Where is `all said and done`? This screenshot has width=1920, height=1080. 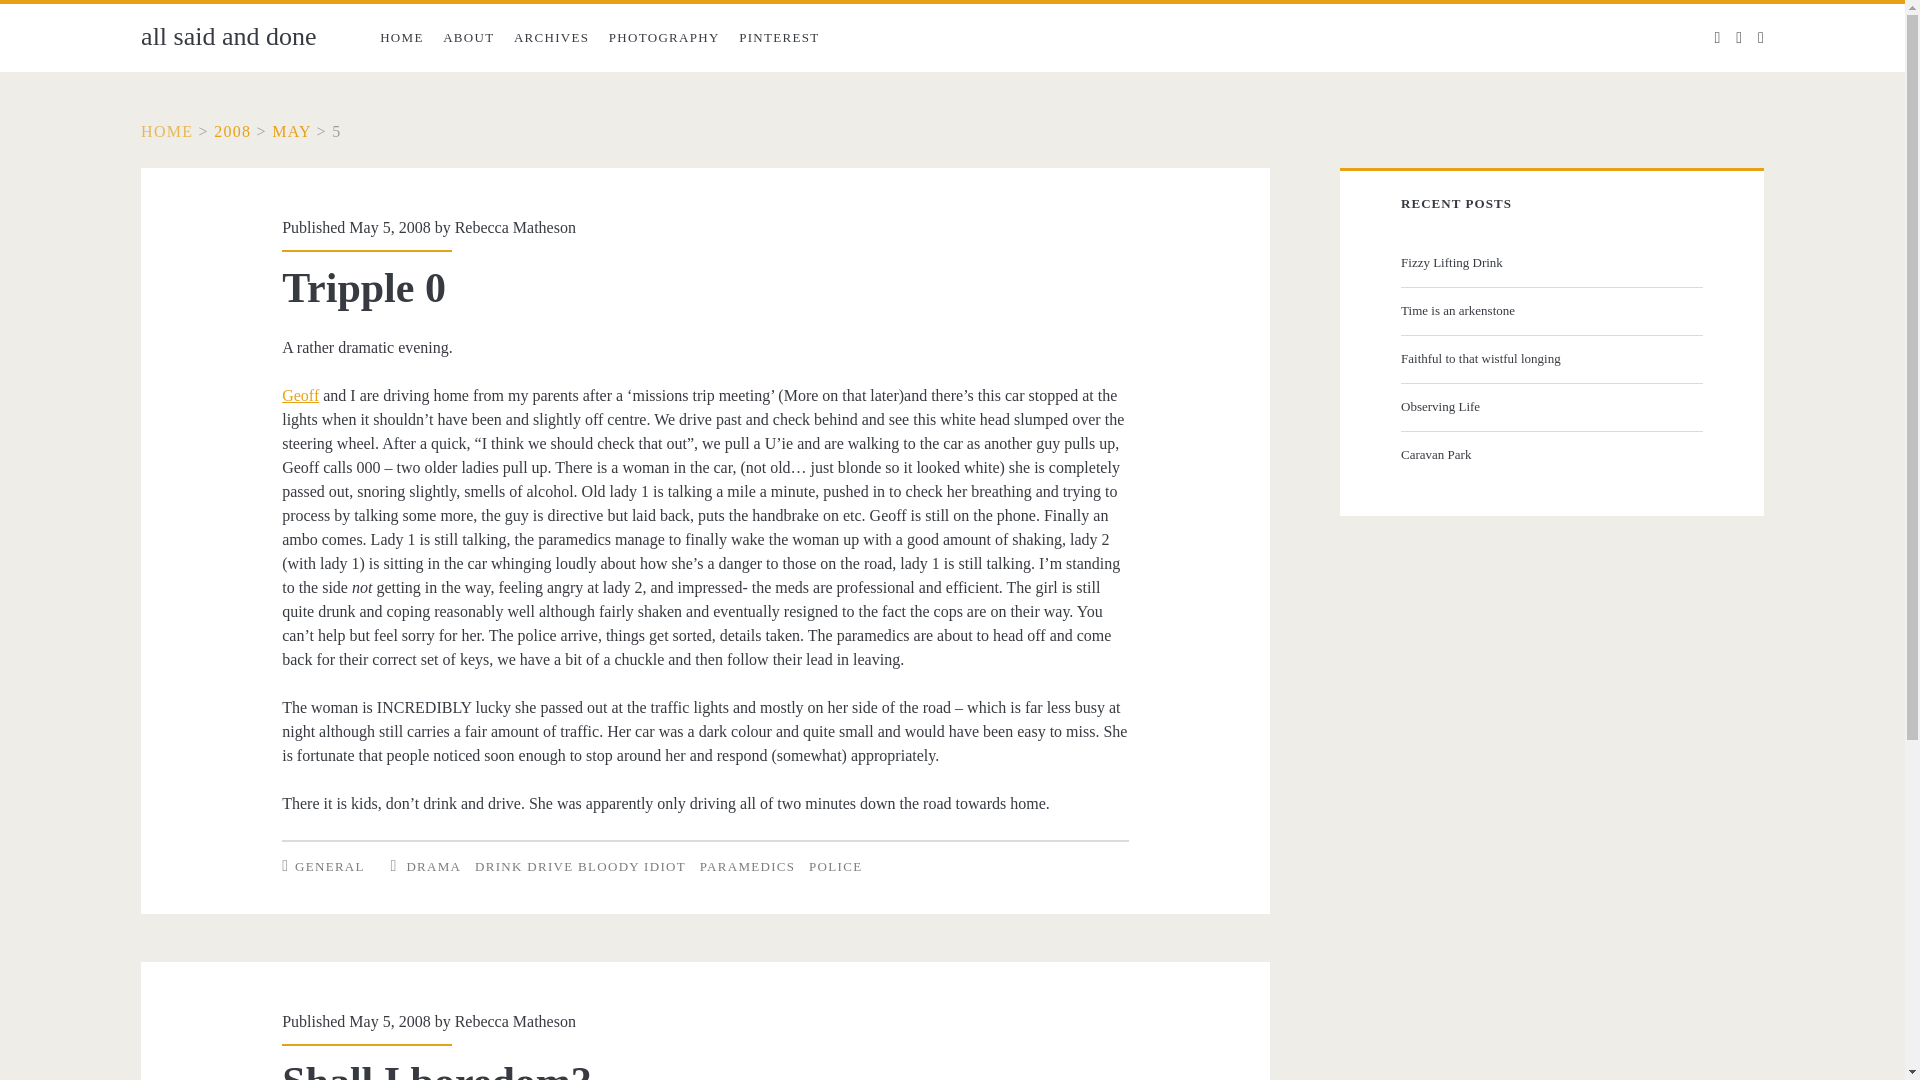 all said and done is located at coordinates (166, 132).